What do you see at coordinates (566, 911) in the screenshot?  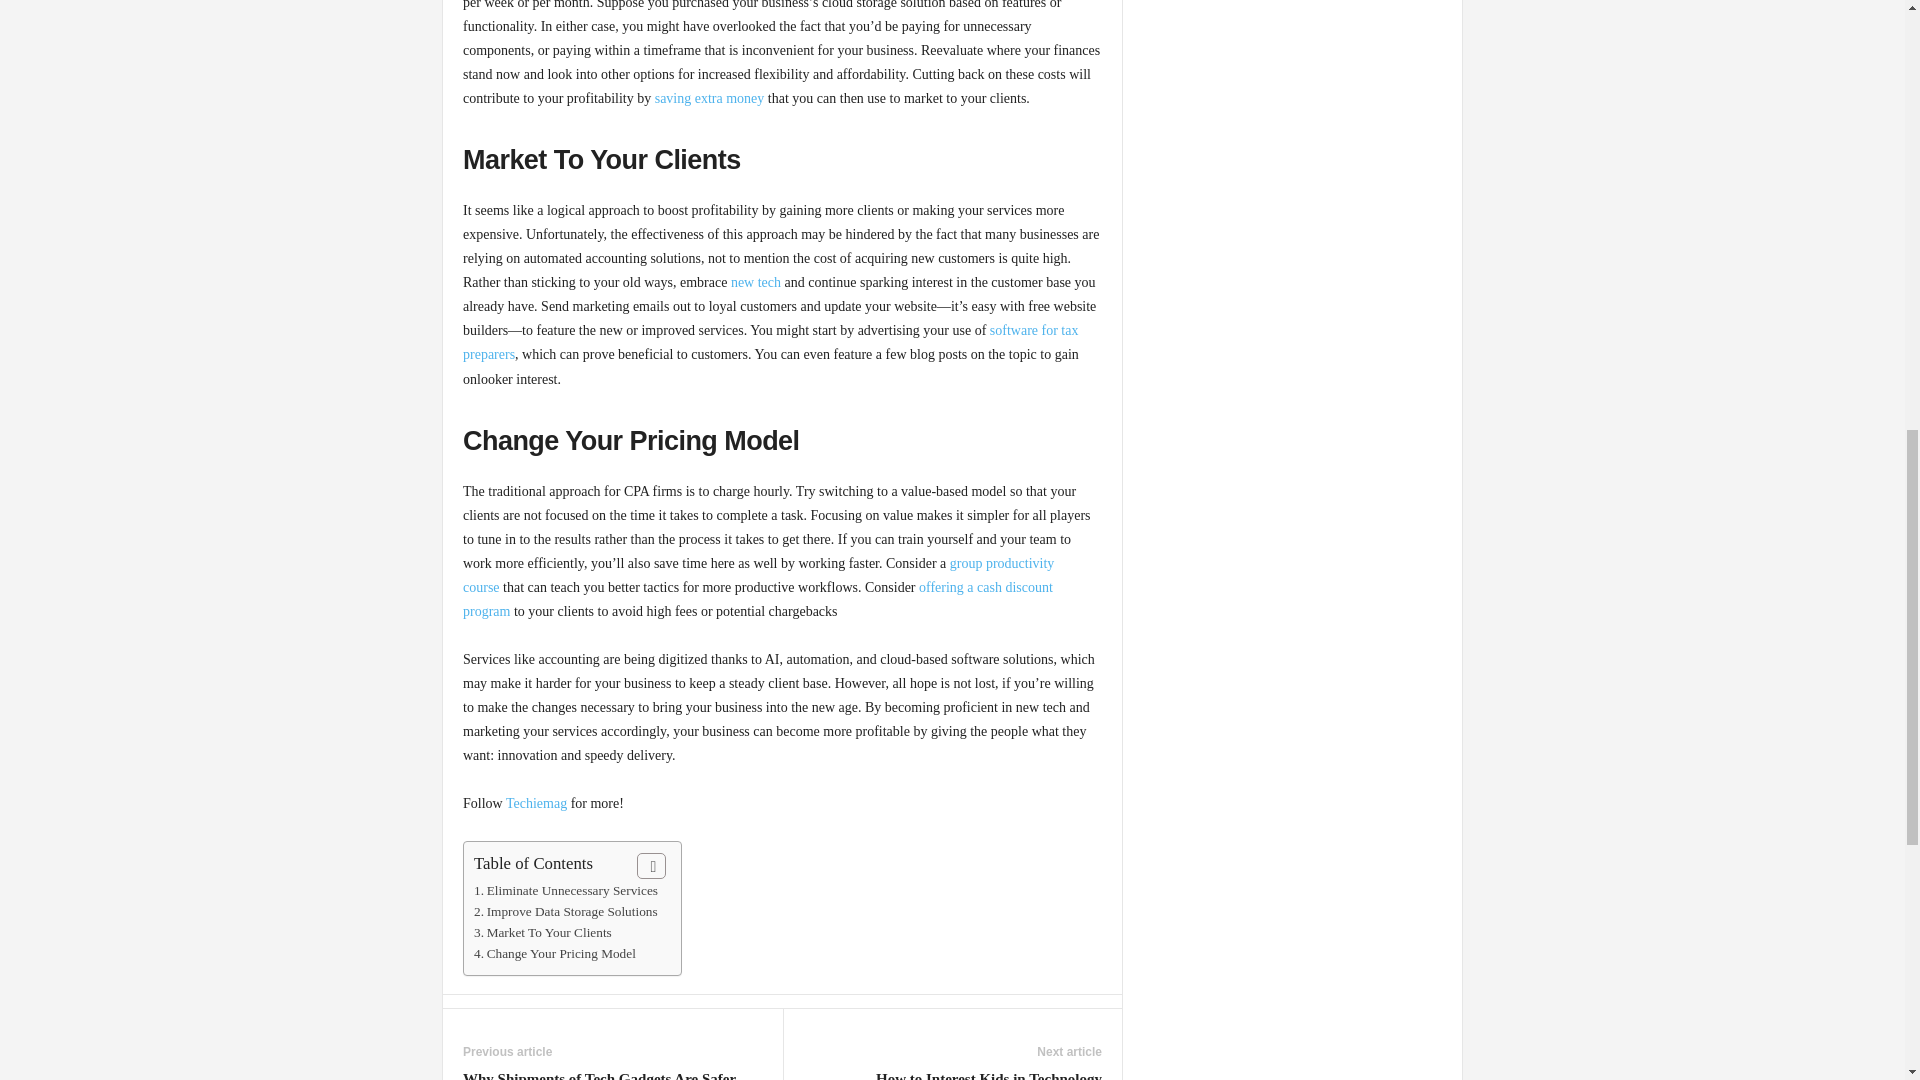 I see `Improve Data Storage Solutions` at bounding box center [566, 911].